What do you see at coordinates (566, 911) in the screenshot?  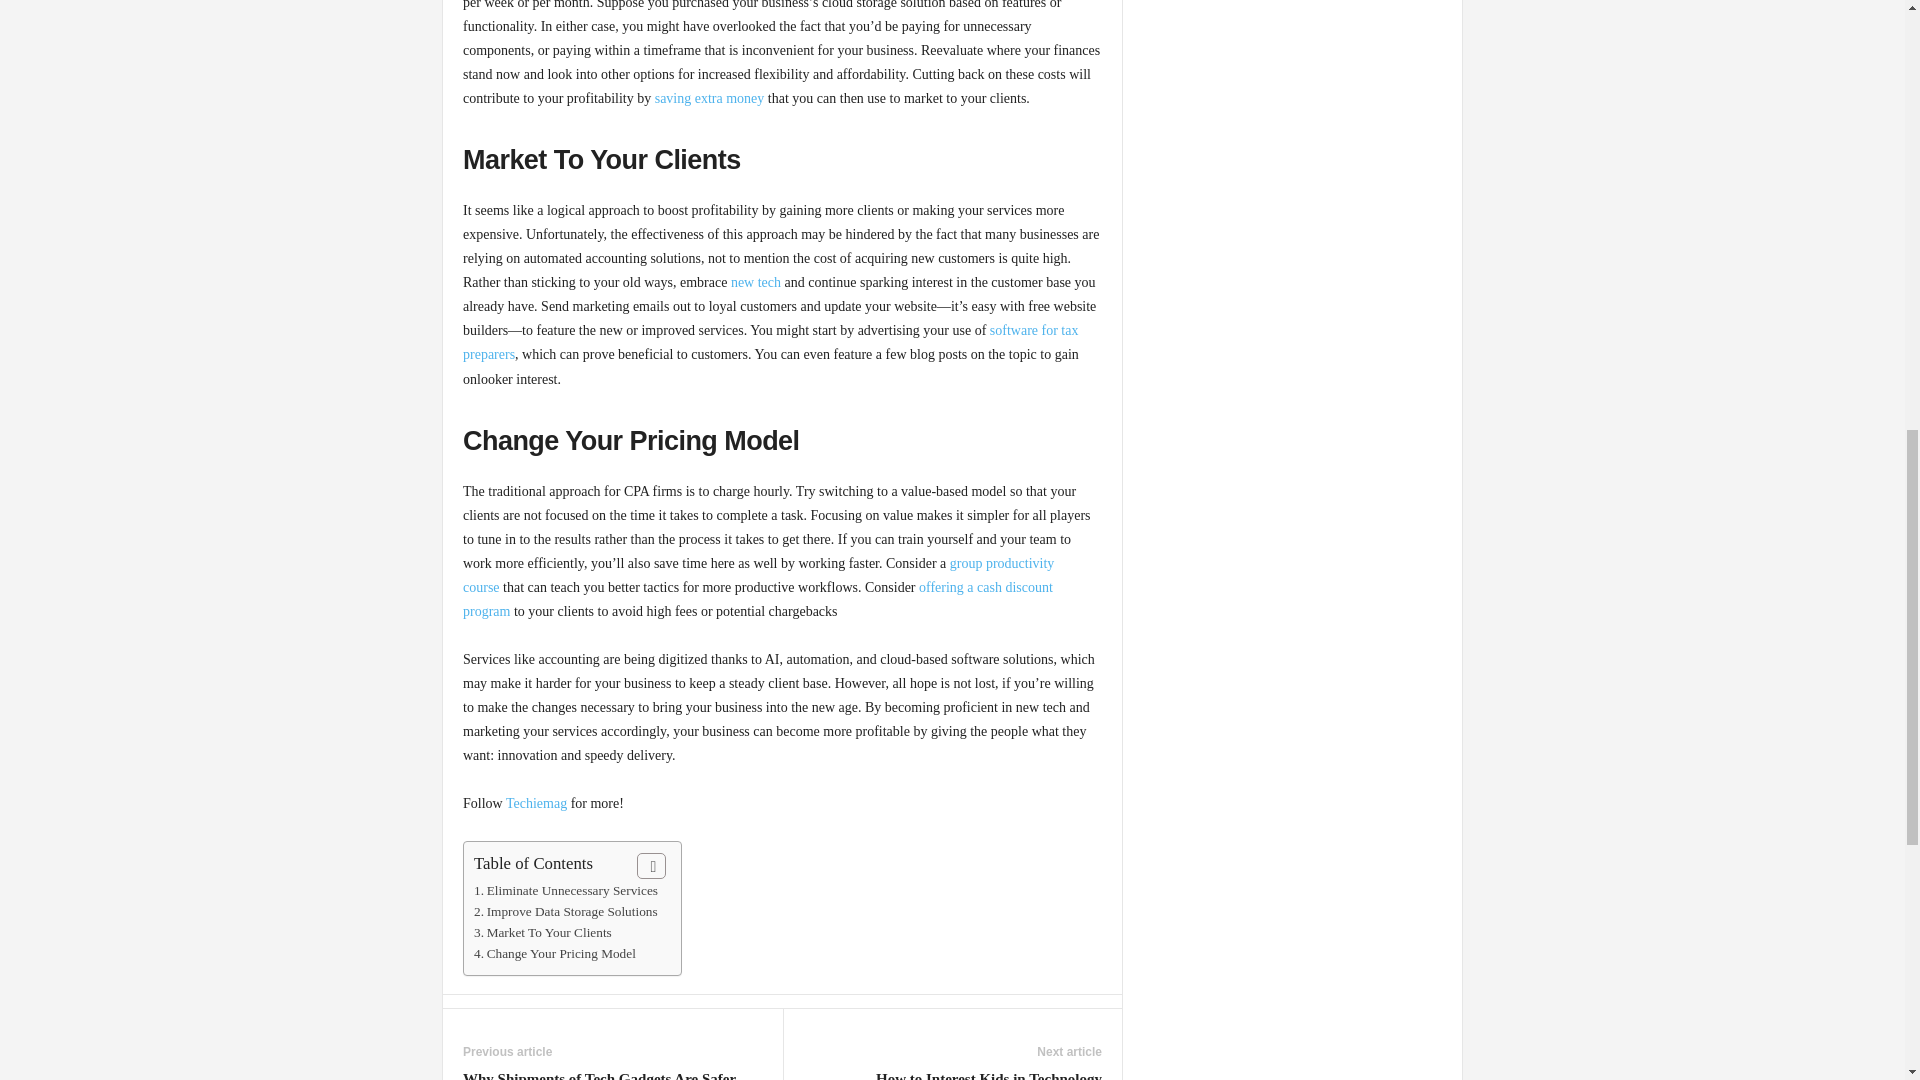 I see `Improve Data Storage Solutions` at bounding box center [566, 911].